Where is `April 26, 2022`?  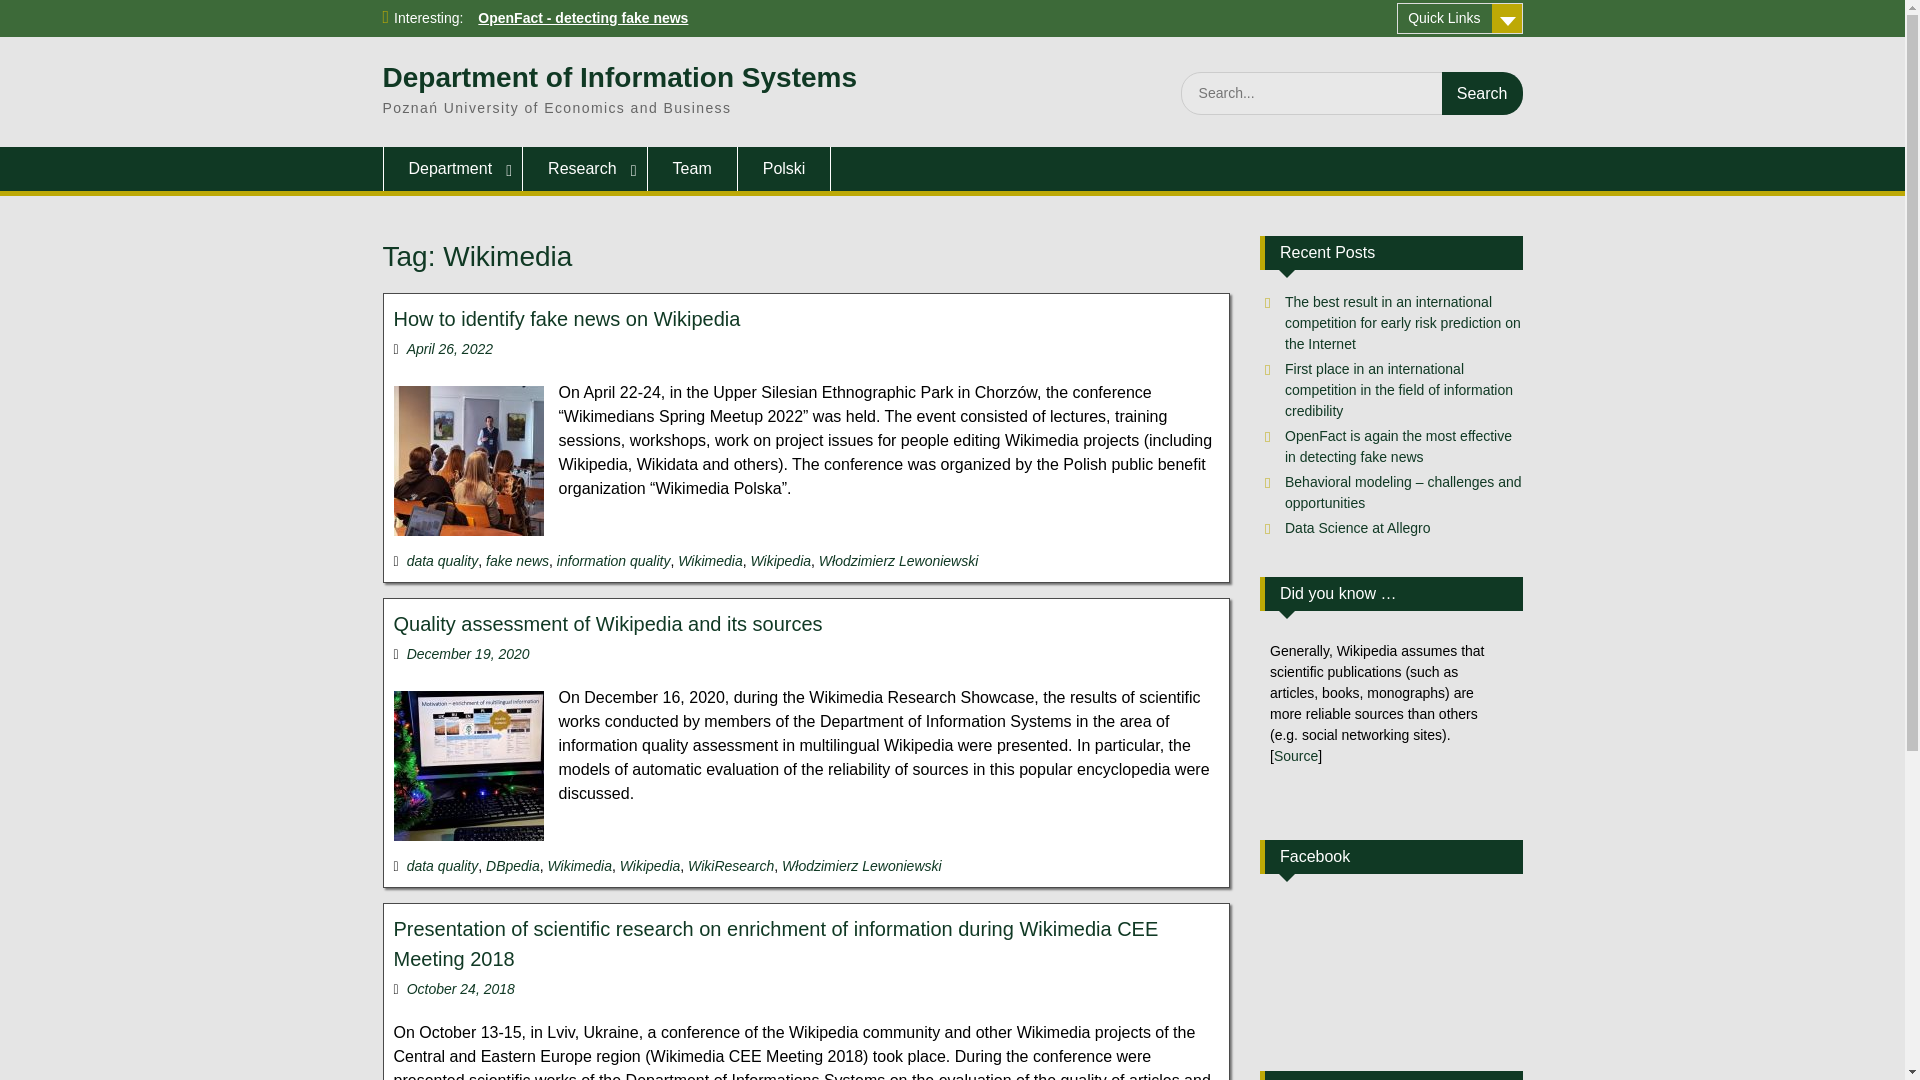 April 26, 2022 is located at coordinates (450, 349).